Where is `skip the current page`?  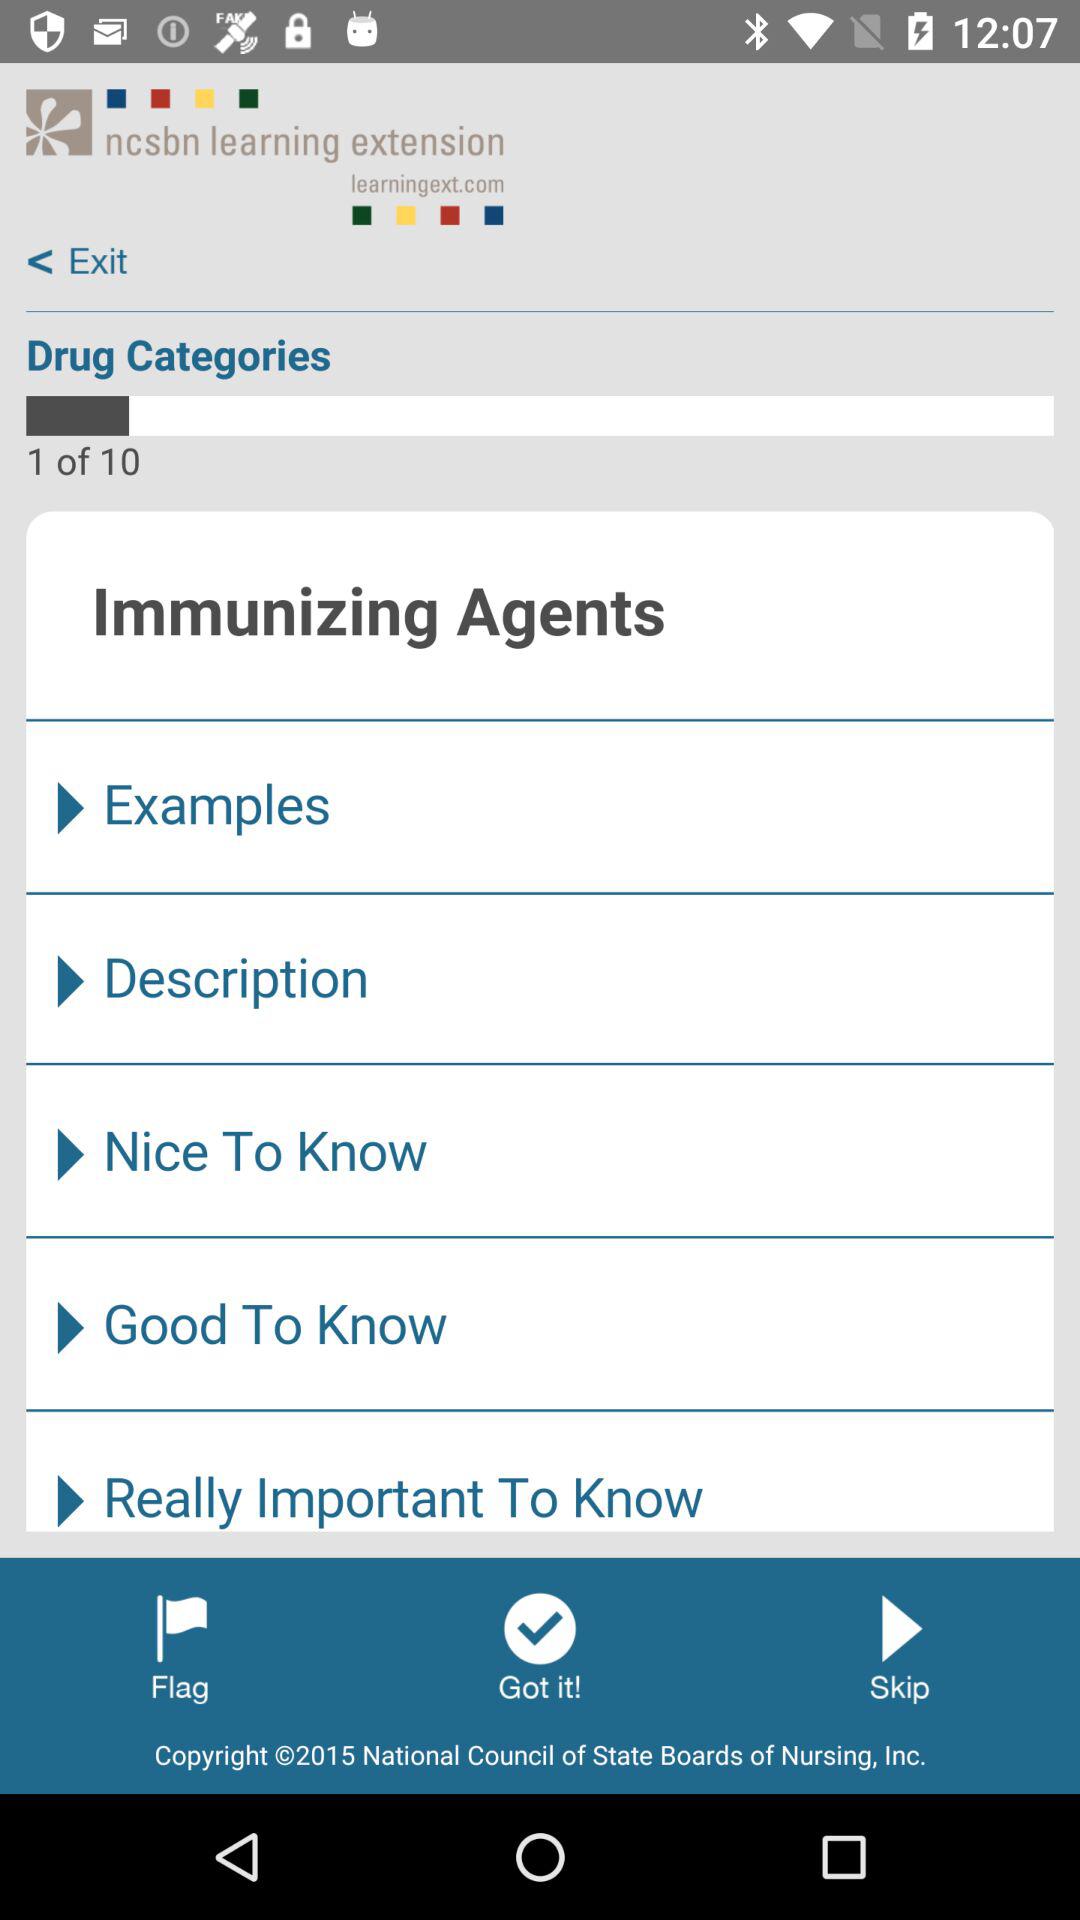 skip the current page is located at coordinates (900, 1647).